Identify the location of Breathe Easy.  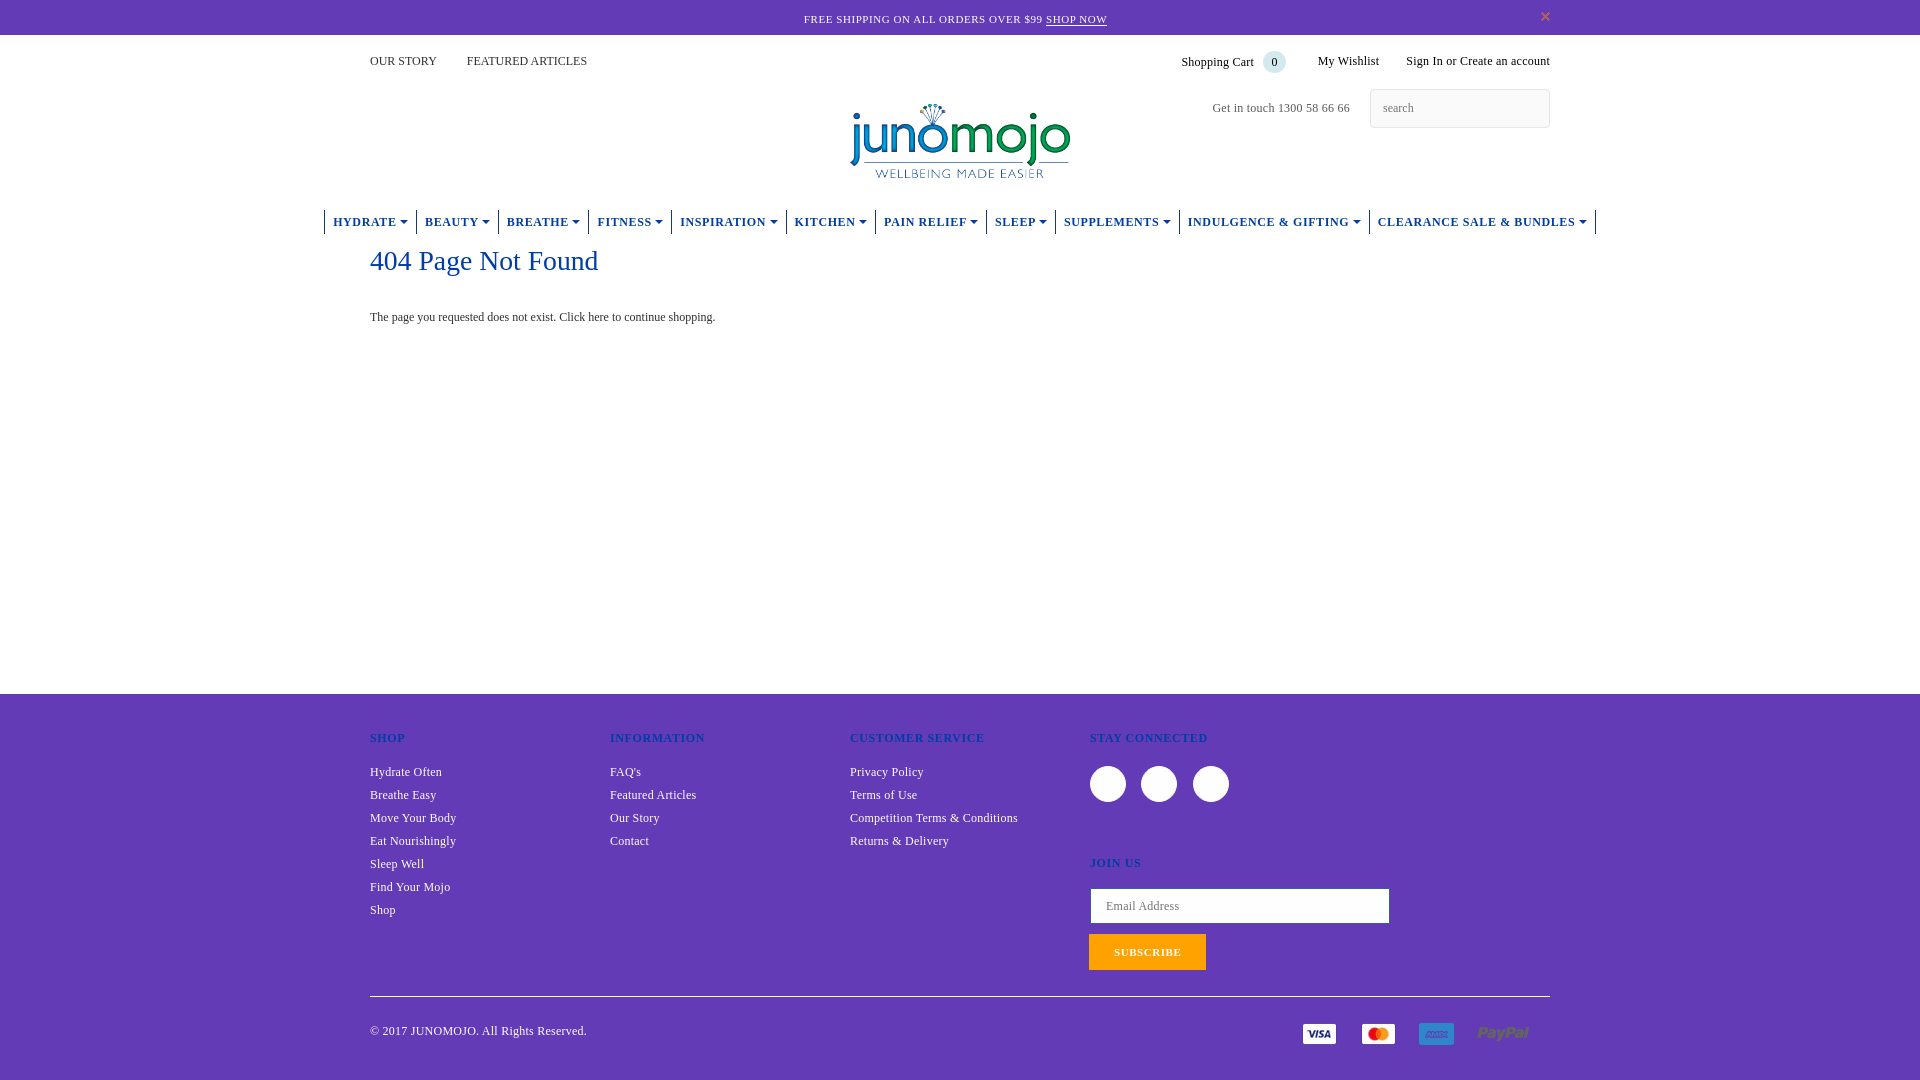
(404, 795).